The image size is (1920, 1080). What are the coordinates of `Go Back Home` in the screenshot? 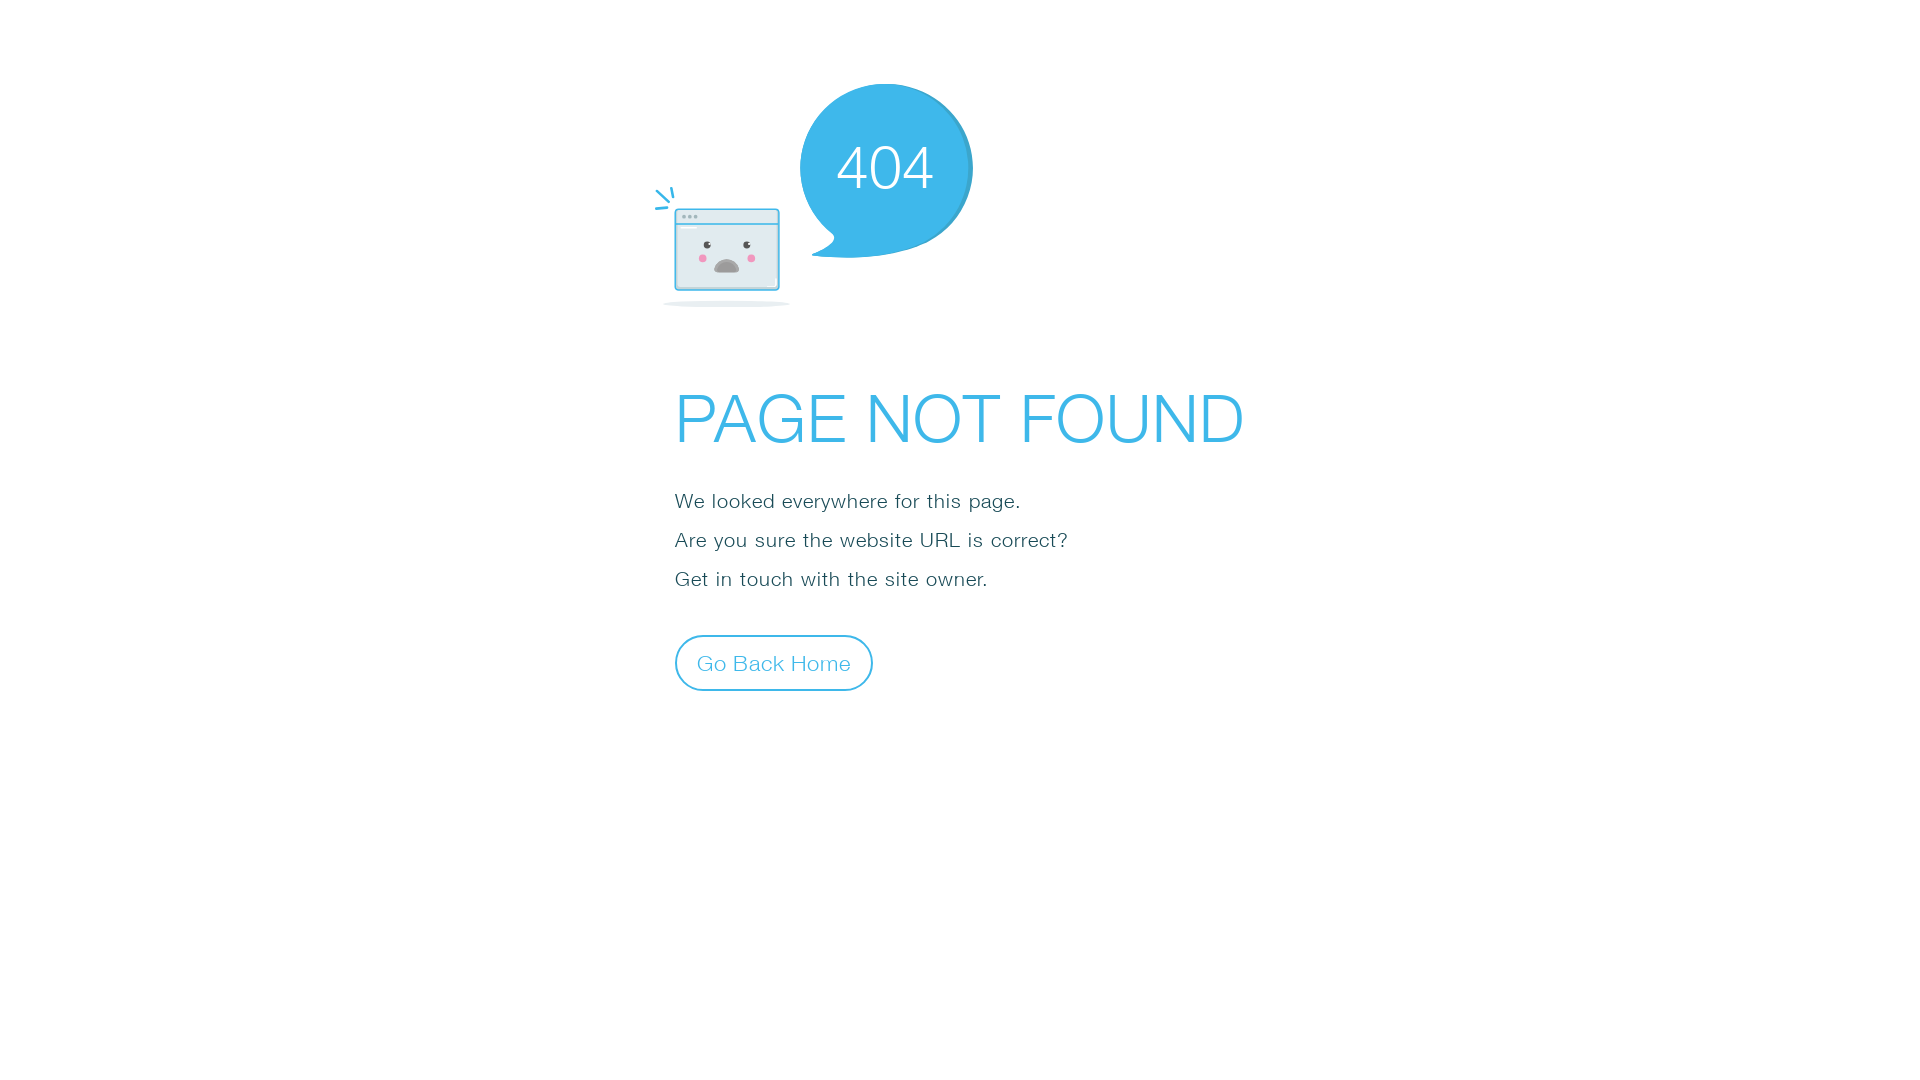 It's located at (774, 662).